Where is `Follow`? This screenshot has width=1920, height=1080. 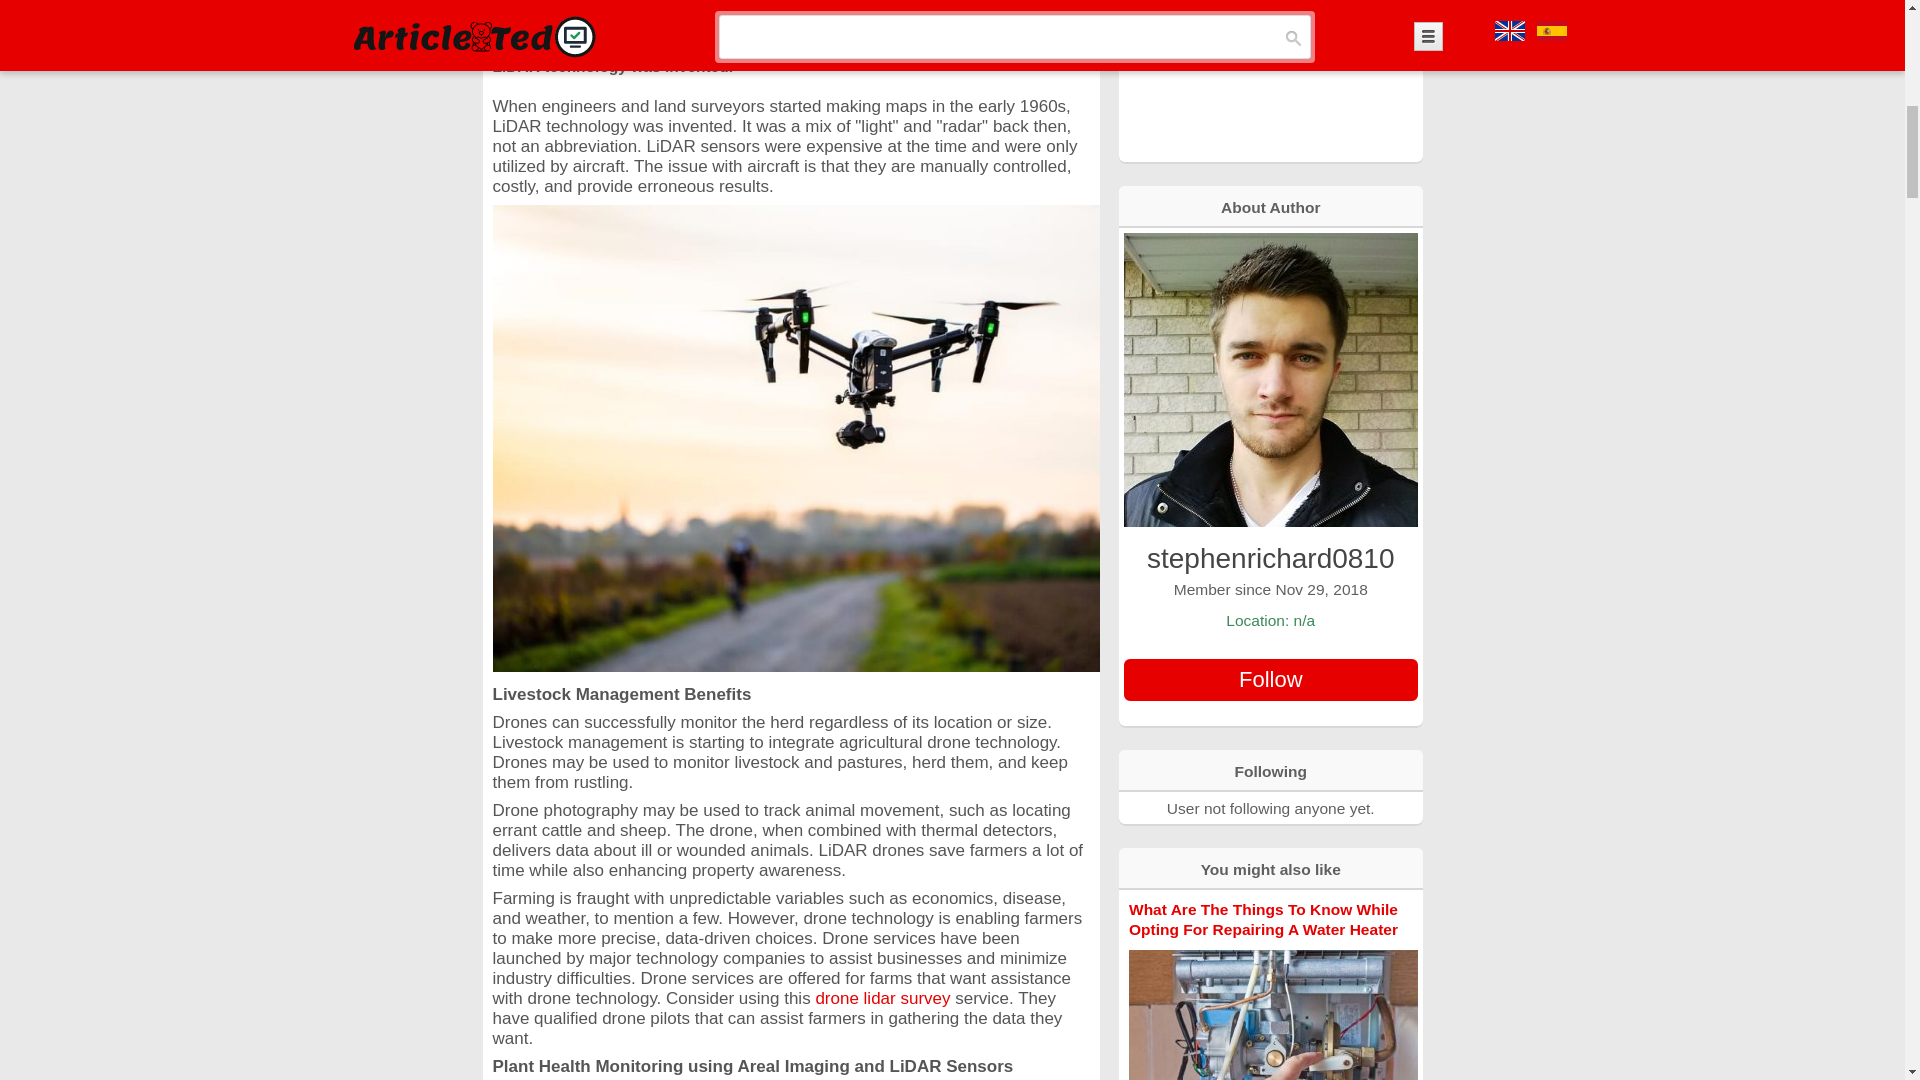 Follow is located at coordinates (1270, 679).